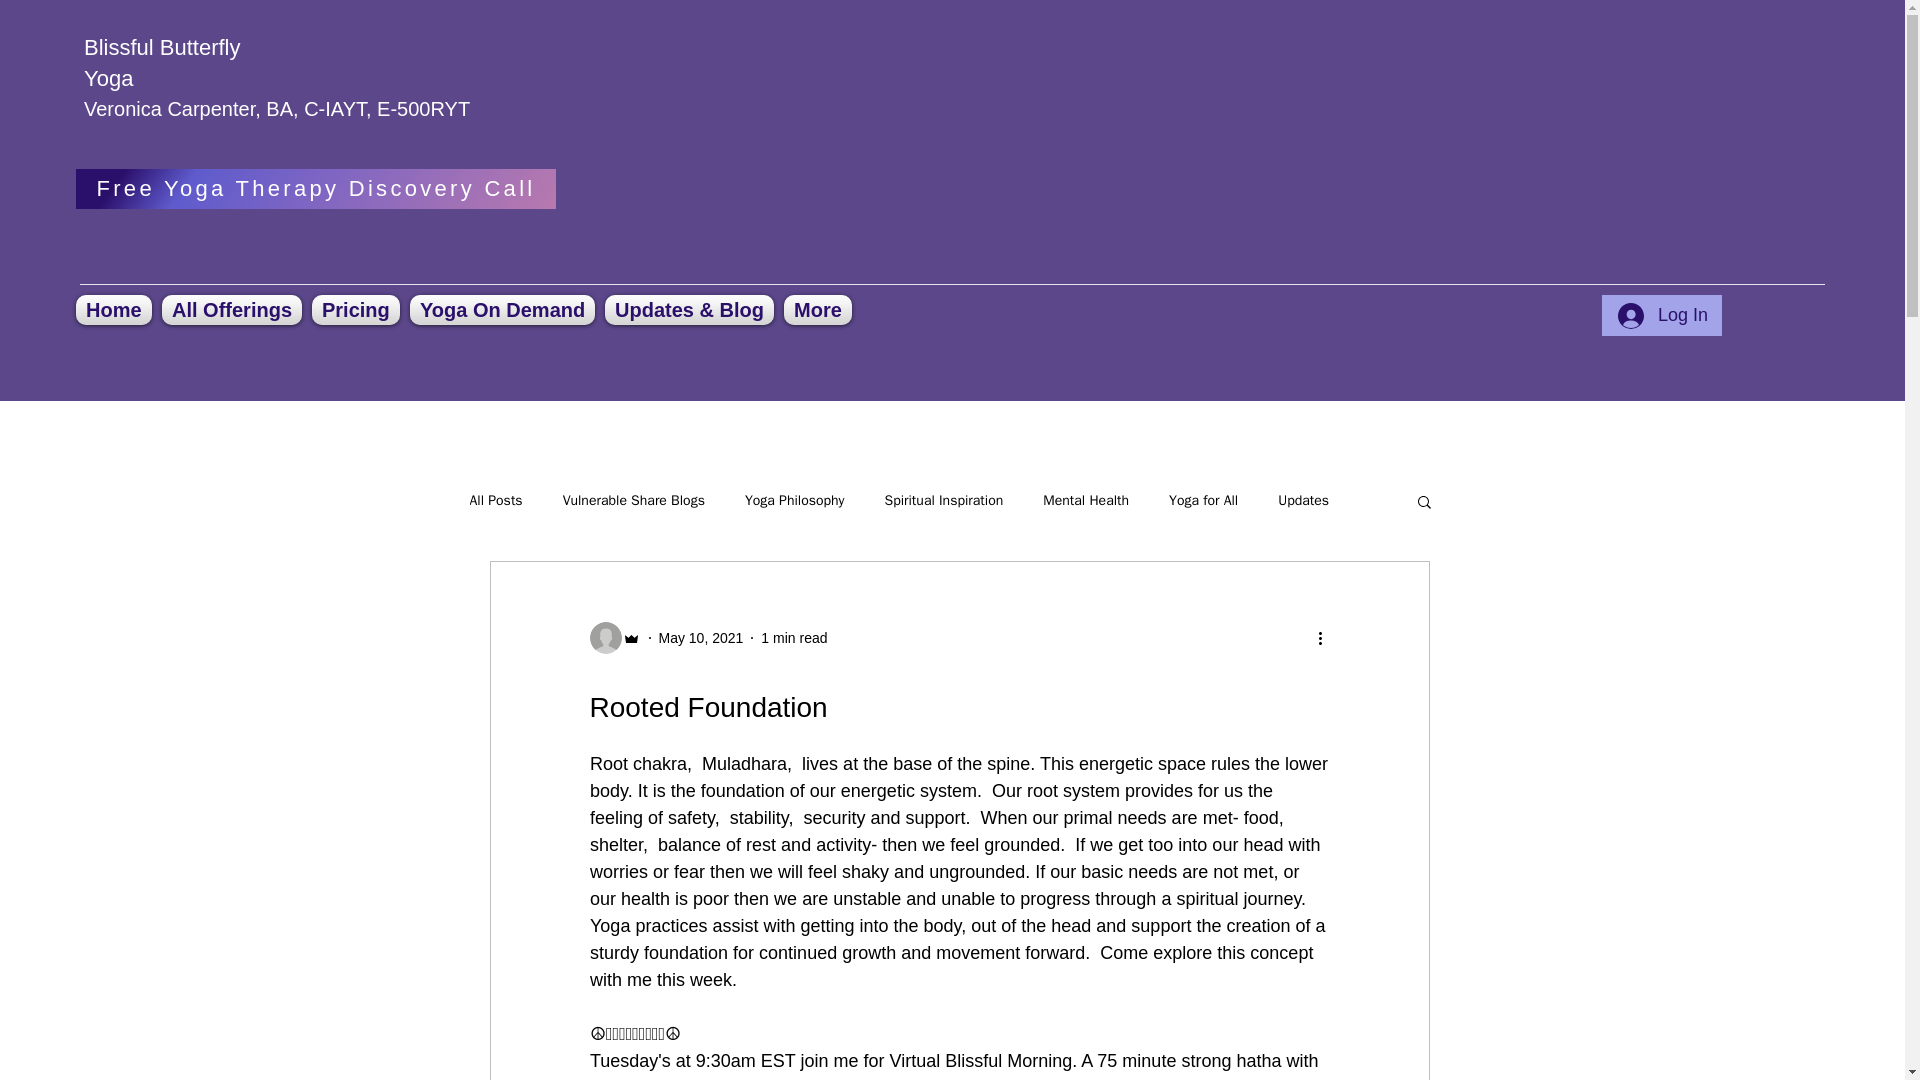  Describe the element at coordinates (1085, 500) in the screenshot. I see `Mental Health` at that location.